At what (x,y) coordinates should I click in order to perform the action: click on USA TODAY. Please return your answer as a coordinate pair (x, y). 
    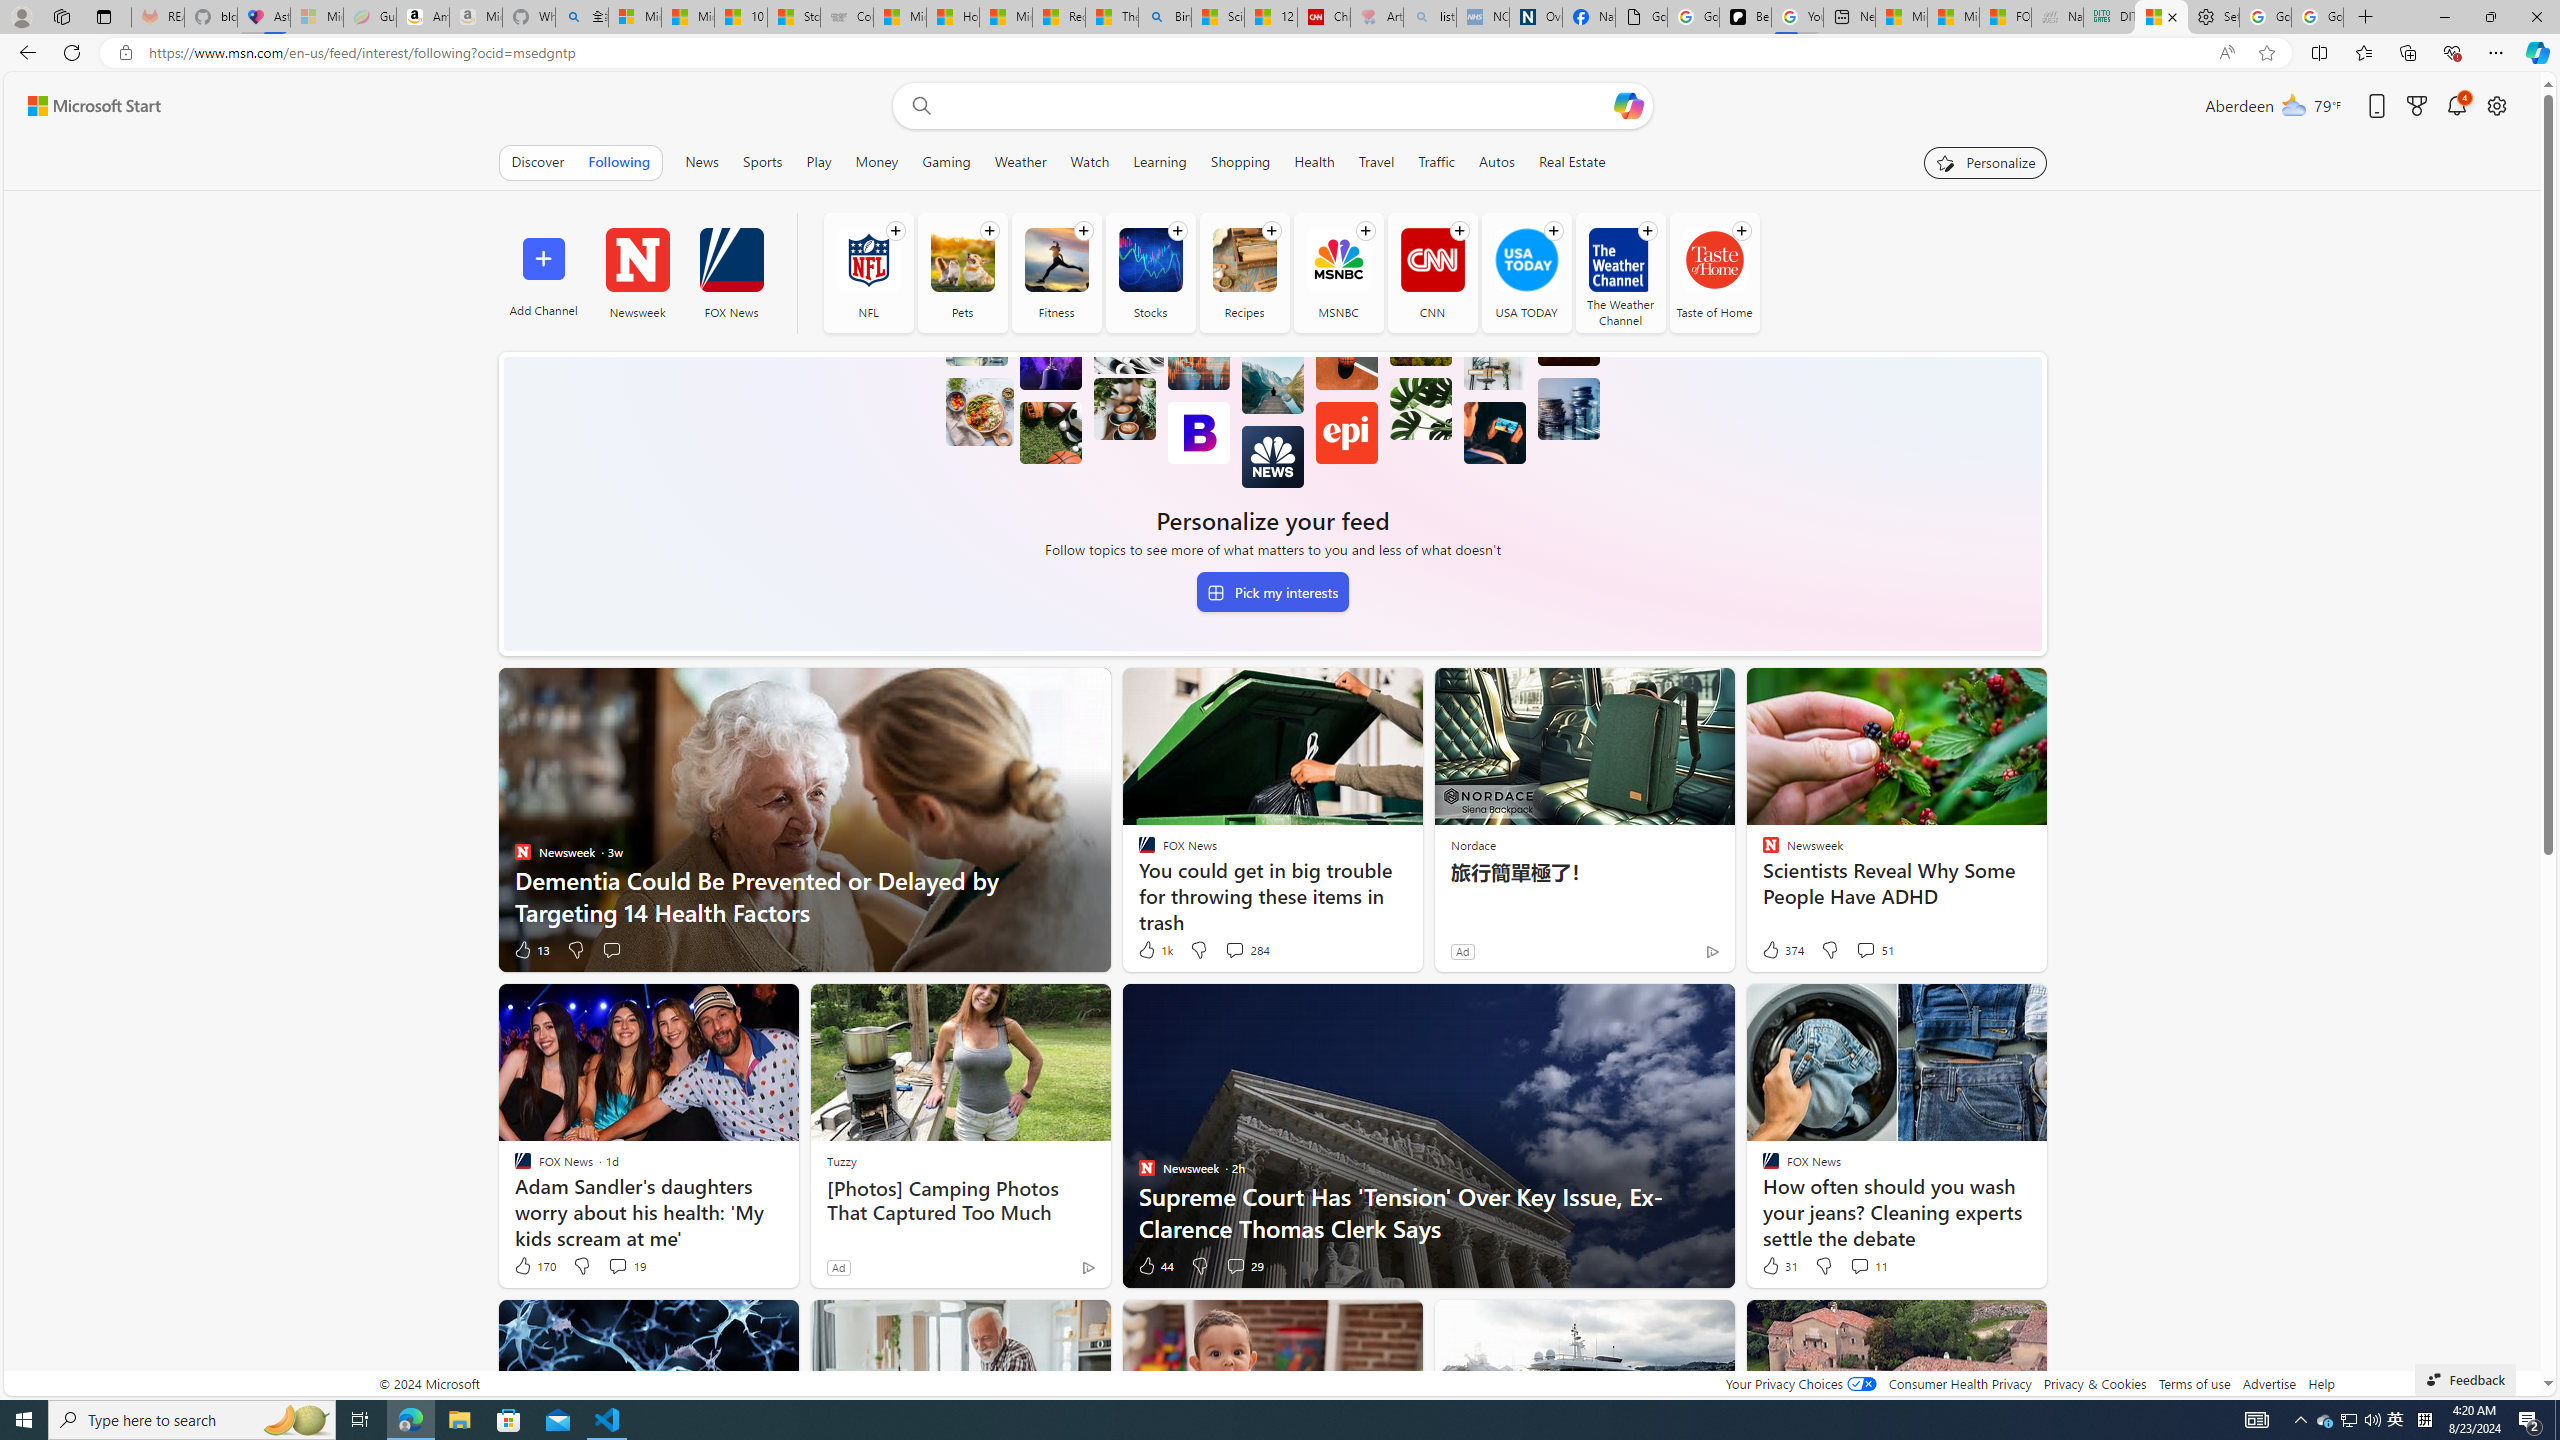
    Looking at the image, I should click on (1527, 260).